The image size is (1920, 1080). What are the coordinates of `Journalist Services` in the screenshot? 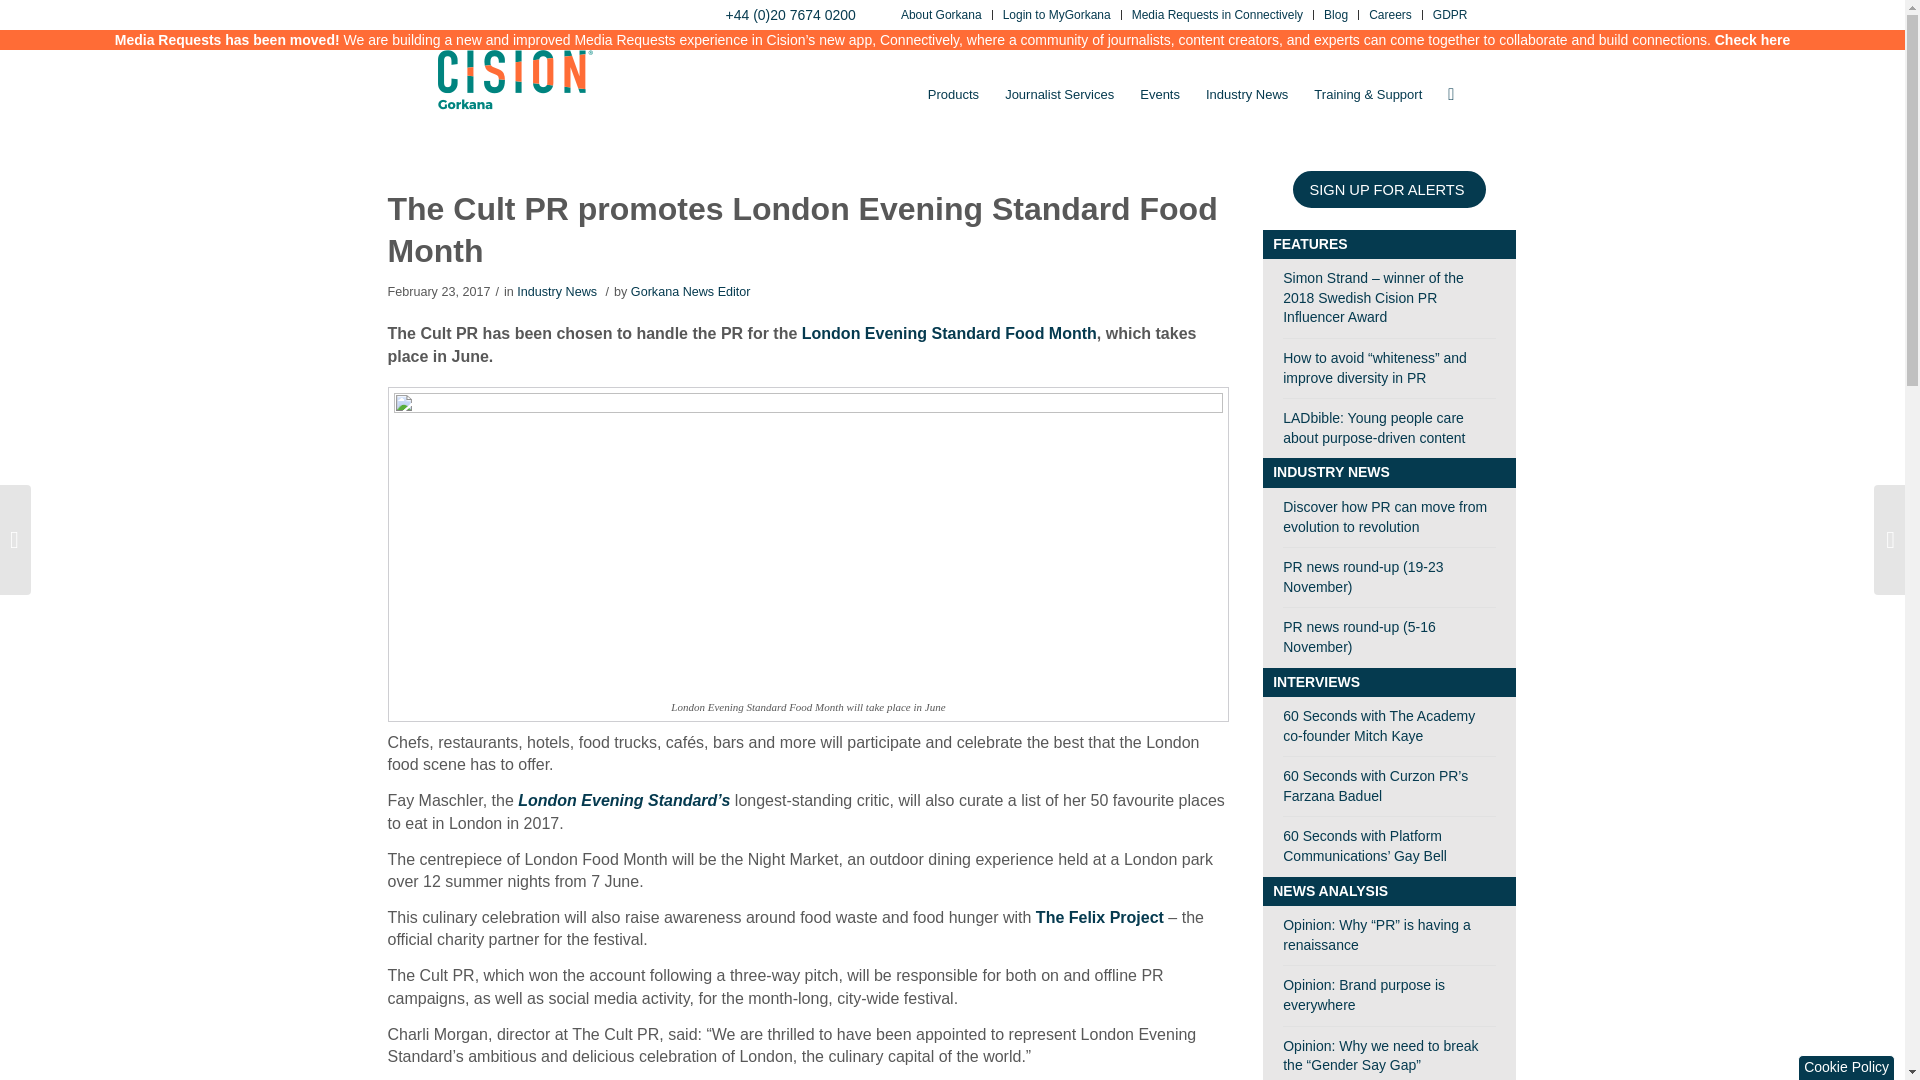 It's located at (1060, 94).